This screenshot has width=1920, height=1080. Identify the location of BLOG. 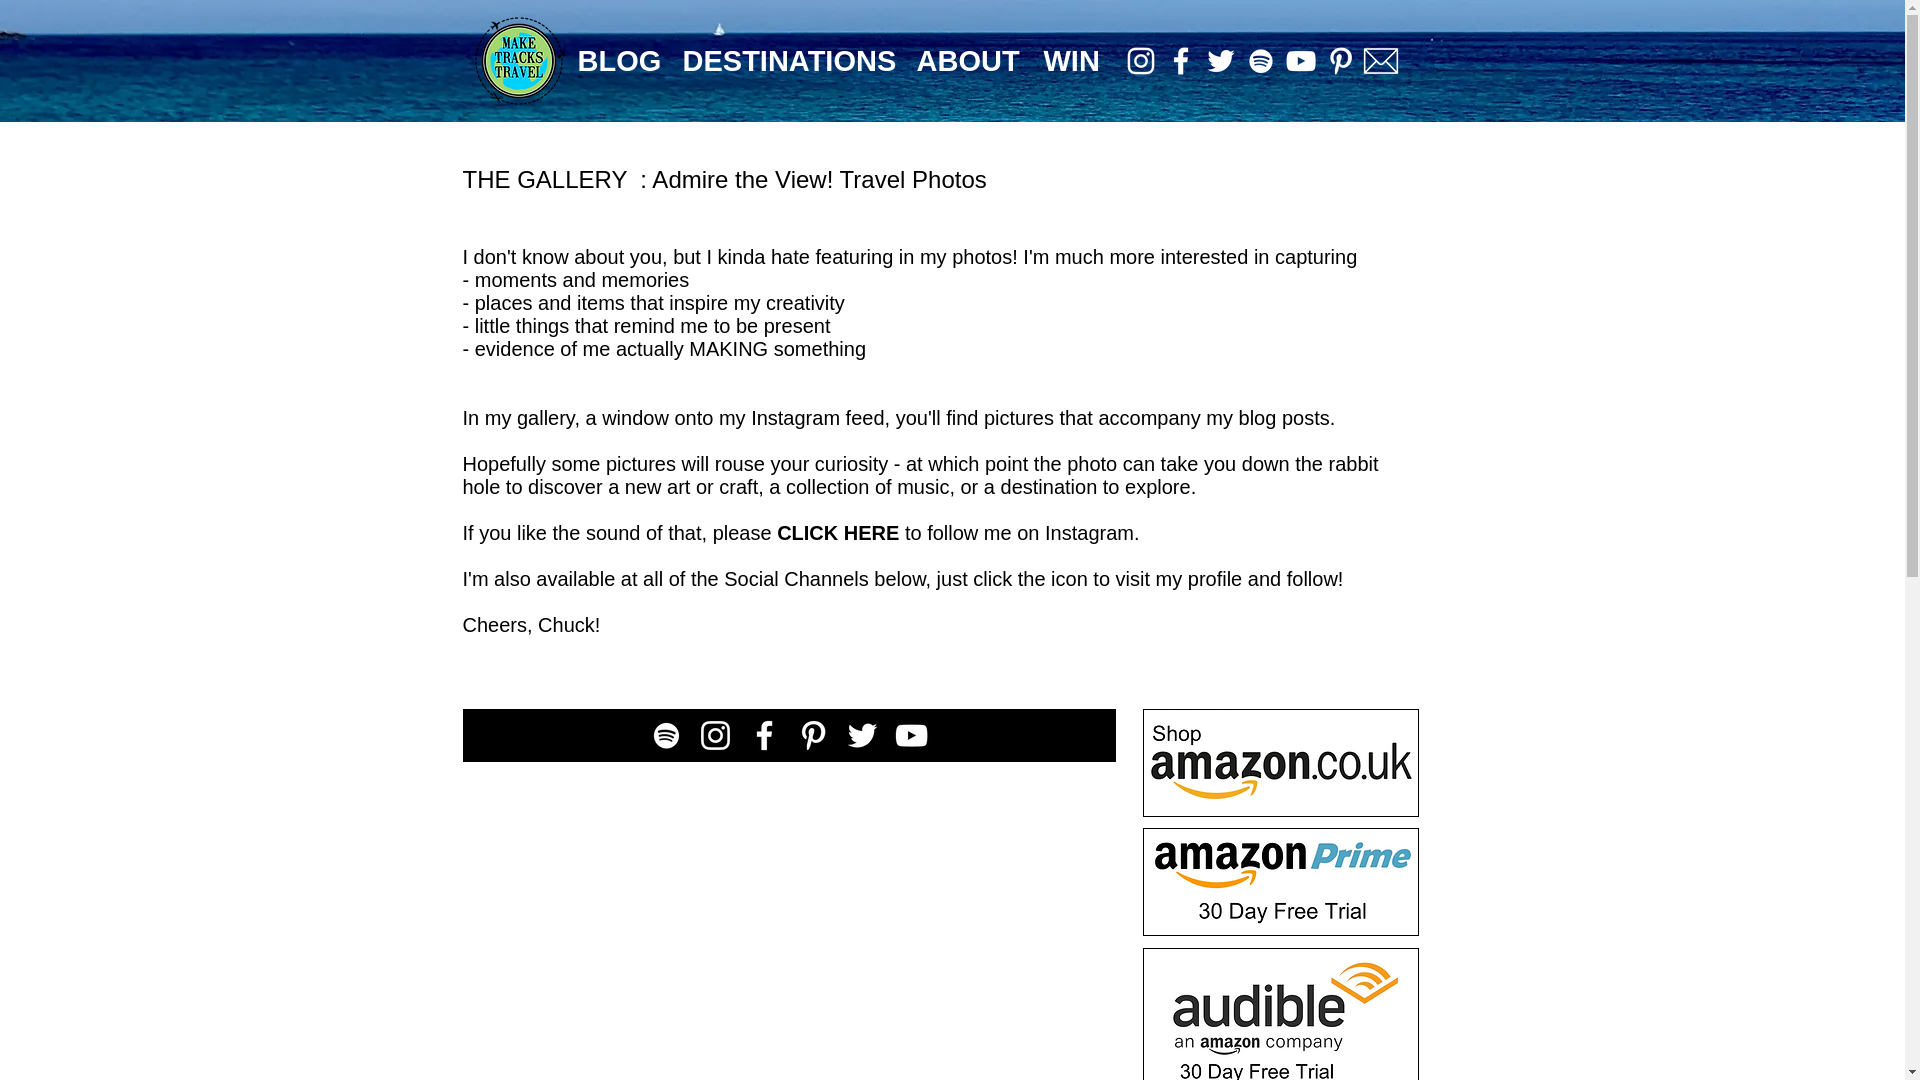
(614, 60).